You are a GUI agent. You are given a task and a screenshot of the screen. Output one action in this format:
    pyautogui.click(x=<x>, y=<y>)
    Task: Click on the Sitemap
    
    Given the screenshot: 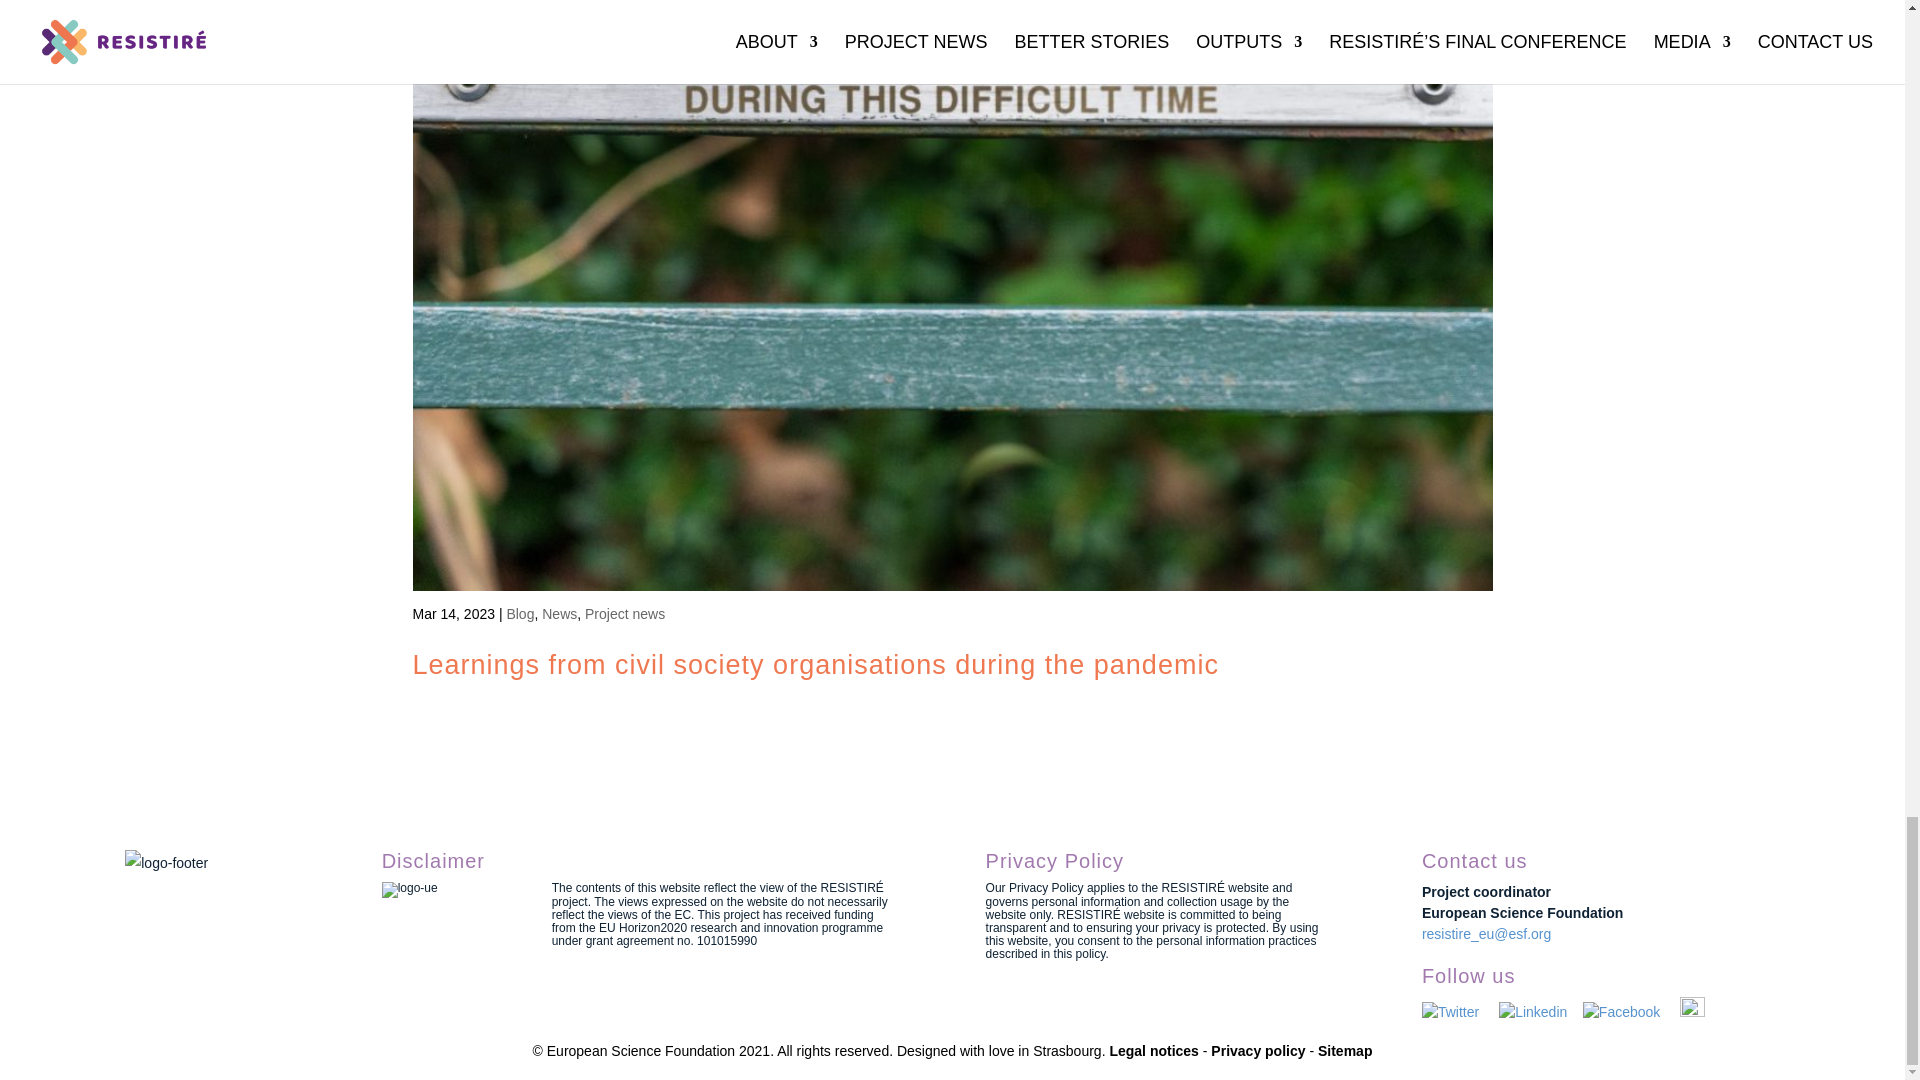 What is the action you would take?
    pyautogui.click(x=1344, y=1051)
    